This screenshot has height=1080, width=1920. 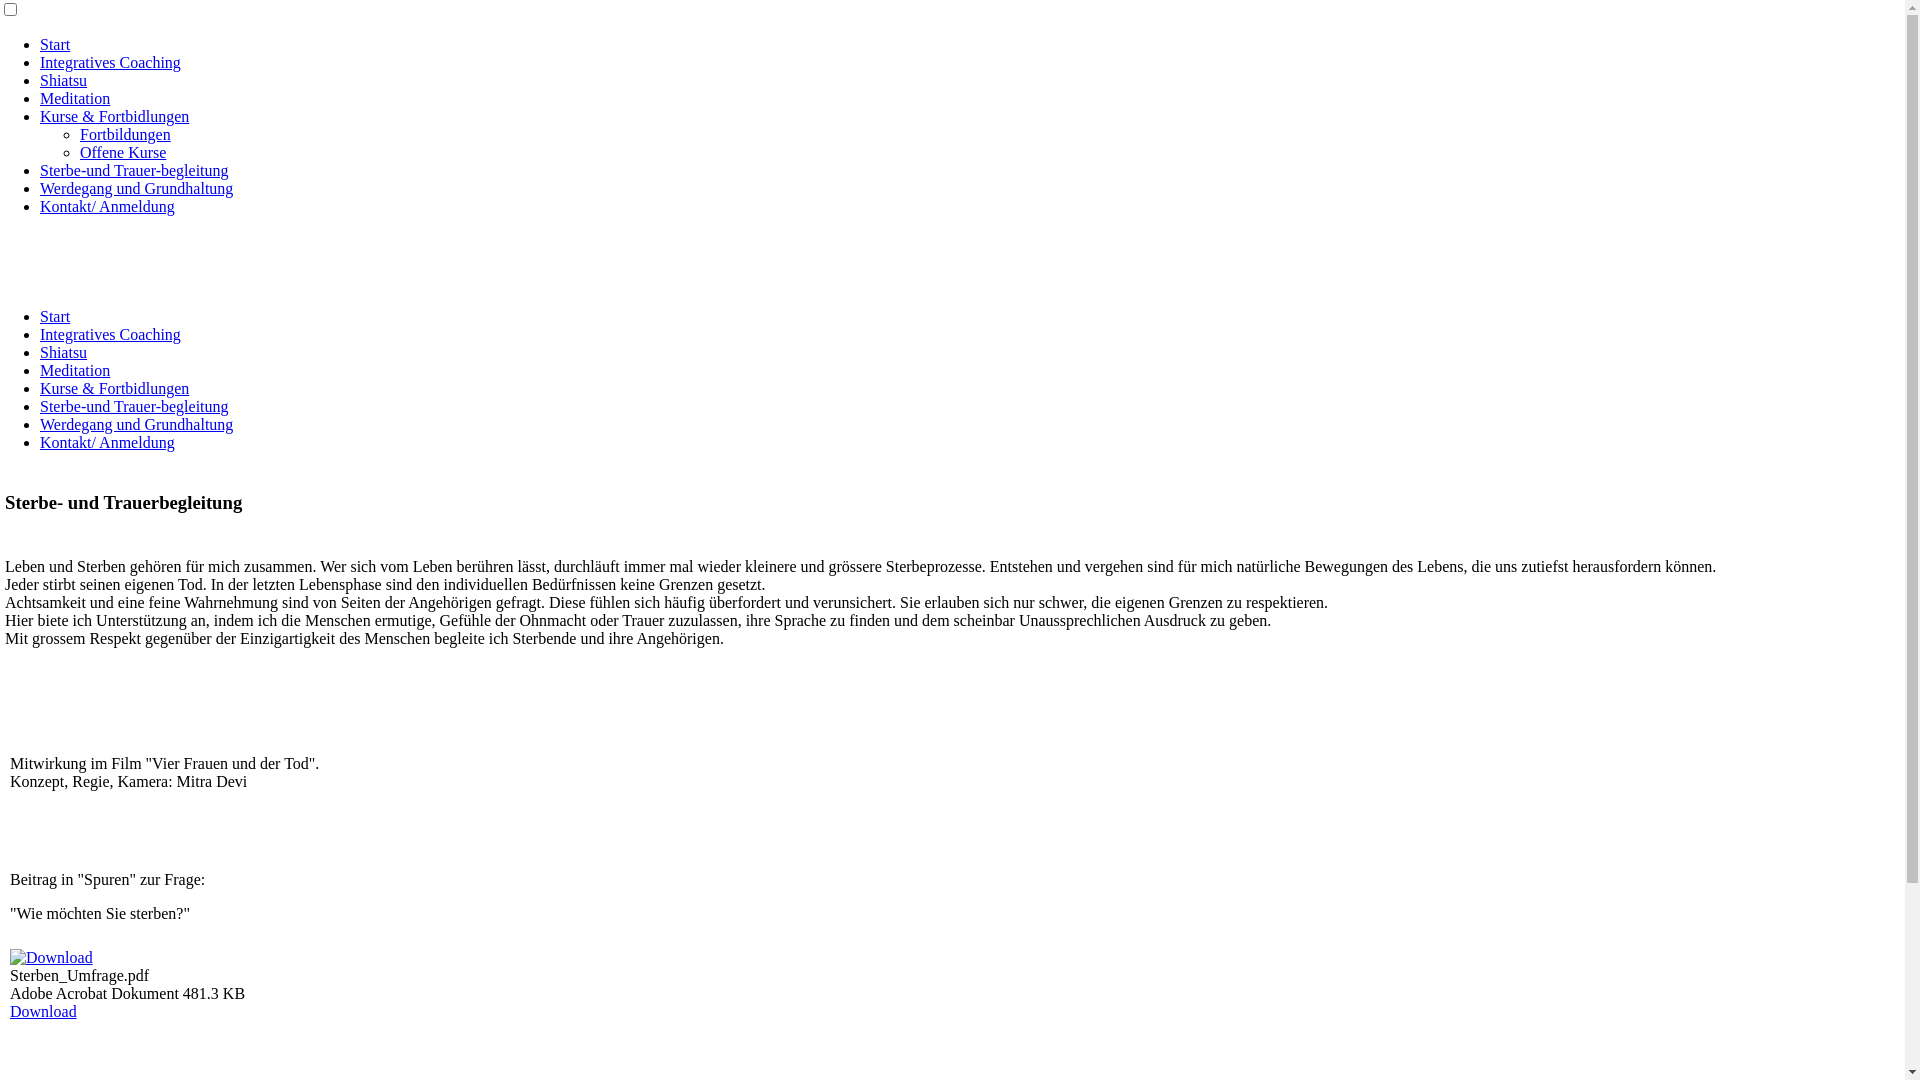 What do you see at coordinates (110, 62) in the screenshot?
I see `Integratives Coaching` at bounding box center [110, 62].